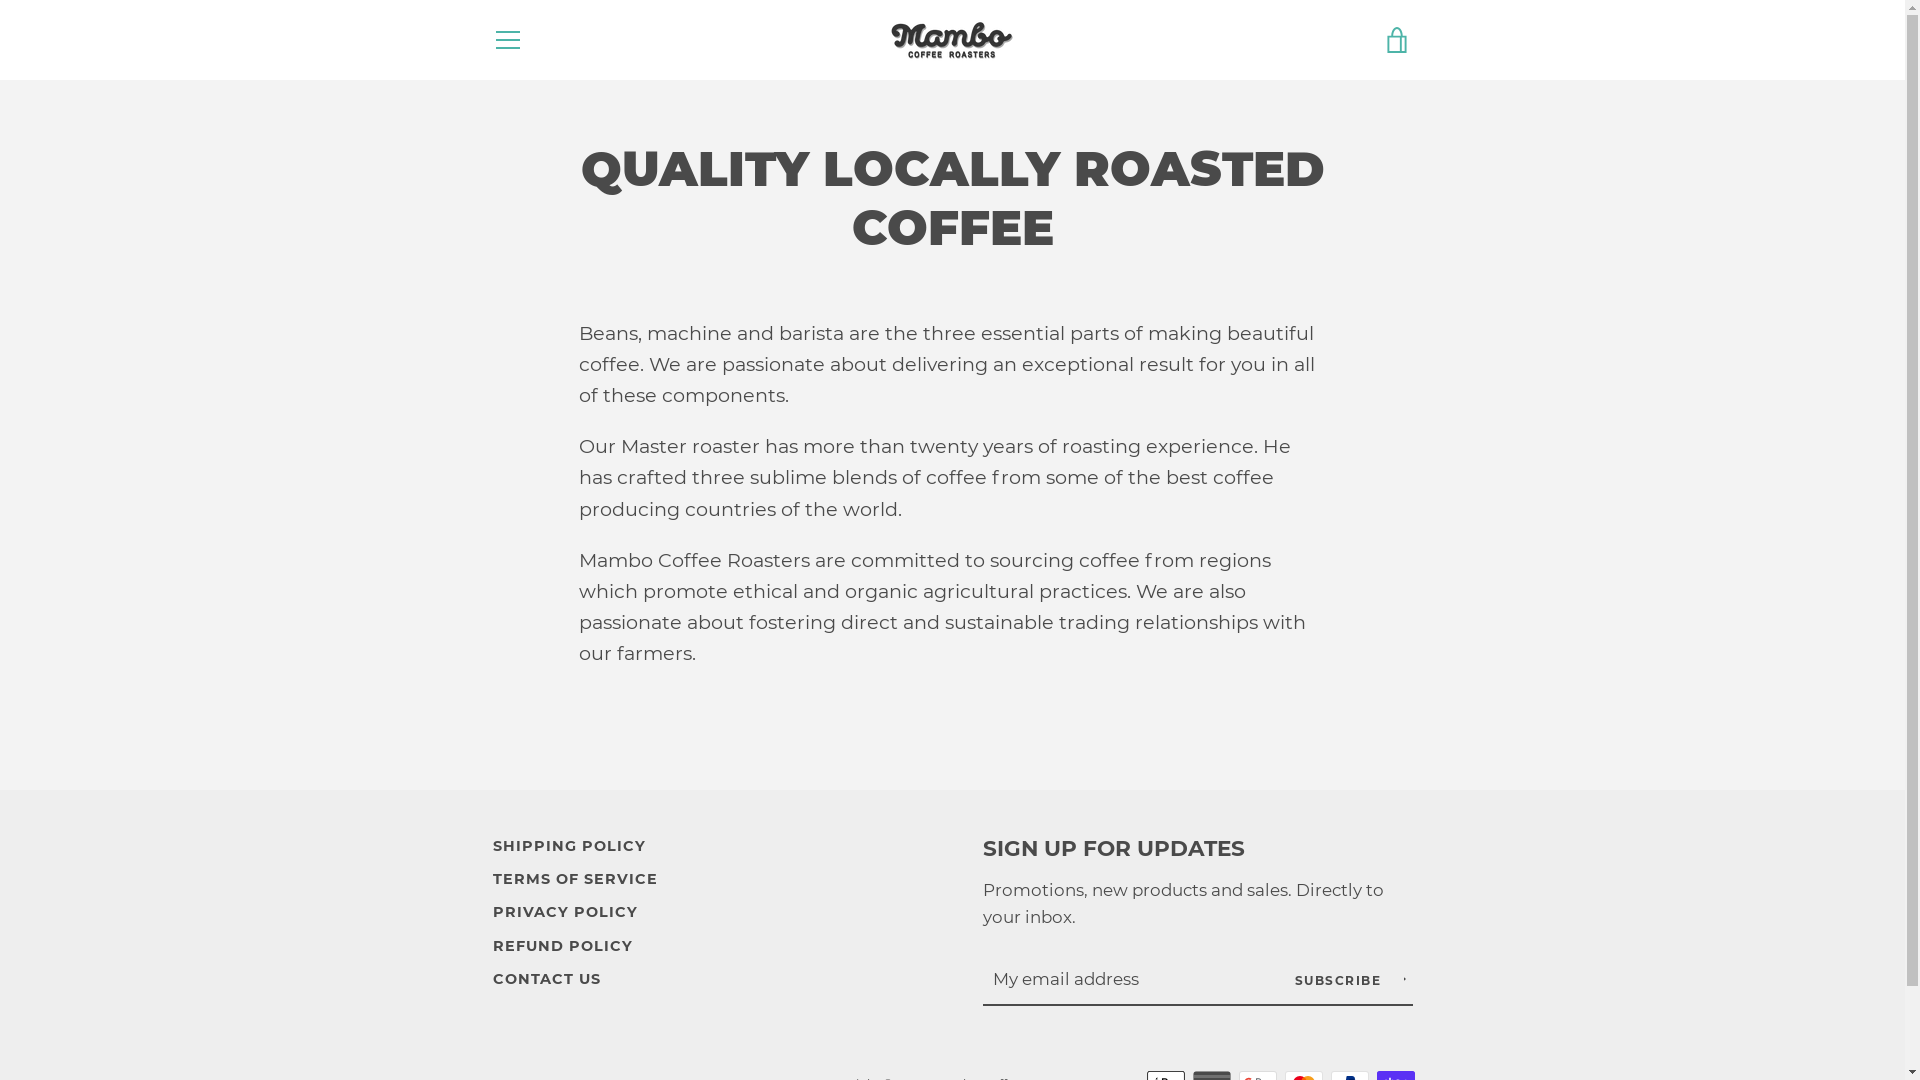 Image resolution: width=1920 pixels, height=1080 pixels. What do you see at coordinates (574, 879) in the screenshot?
I see `TERMS OF SERVICE` at bounding box center [574, 879].